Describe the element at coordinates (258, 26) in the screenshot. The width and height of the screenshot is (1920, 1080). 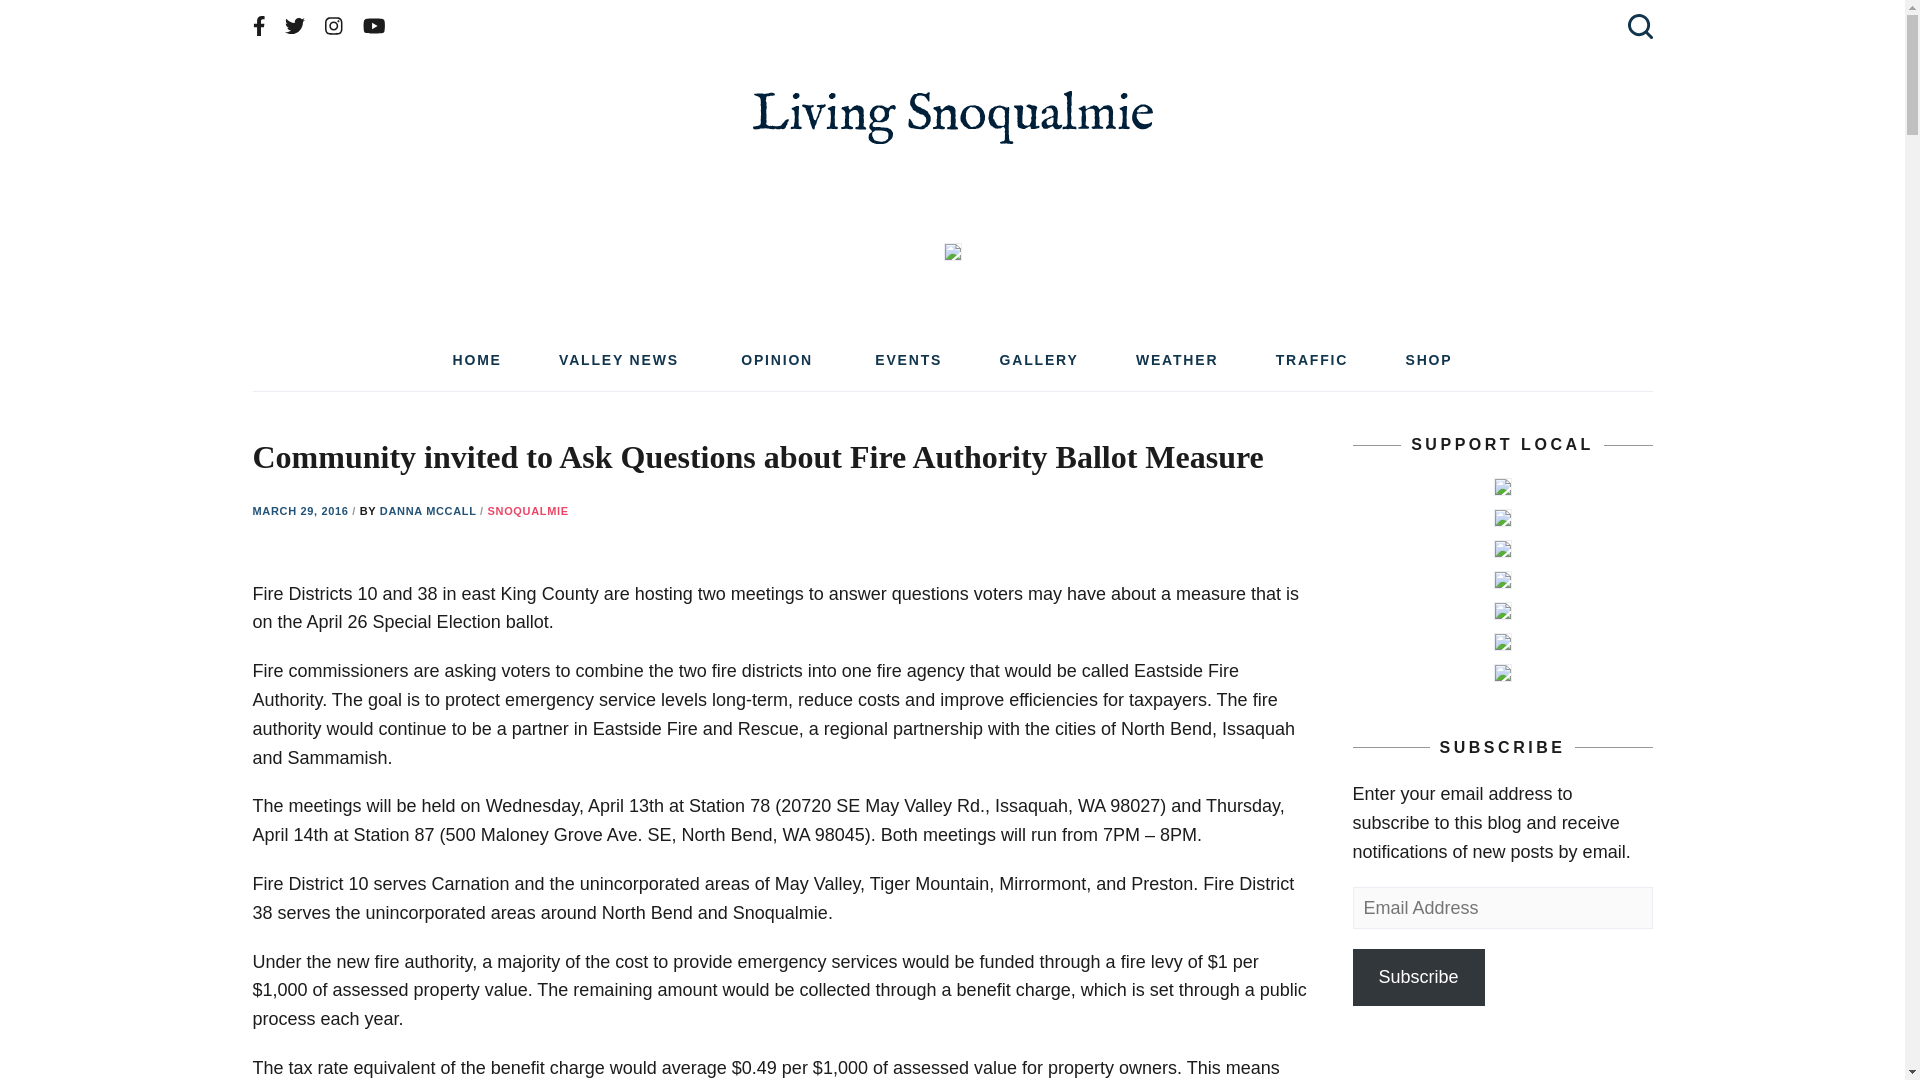
I see `Facebook` at that location.